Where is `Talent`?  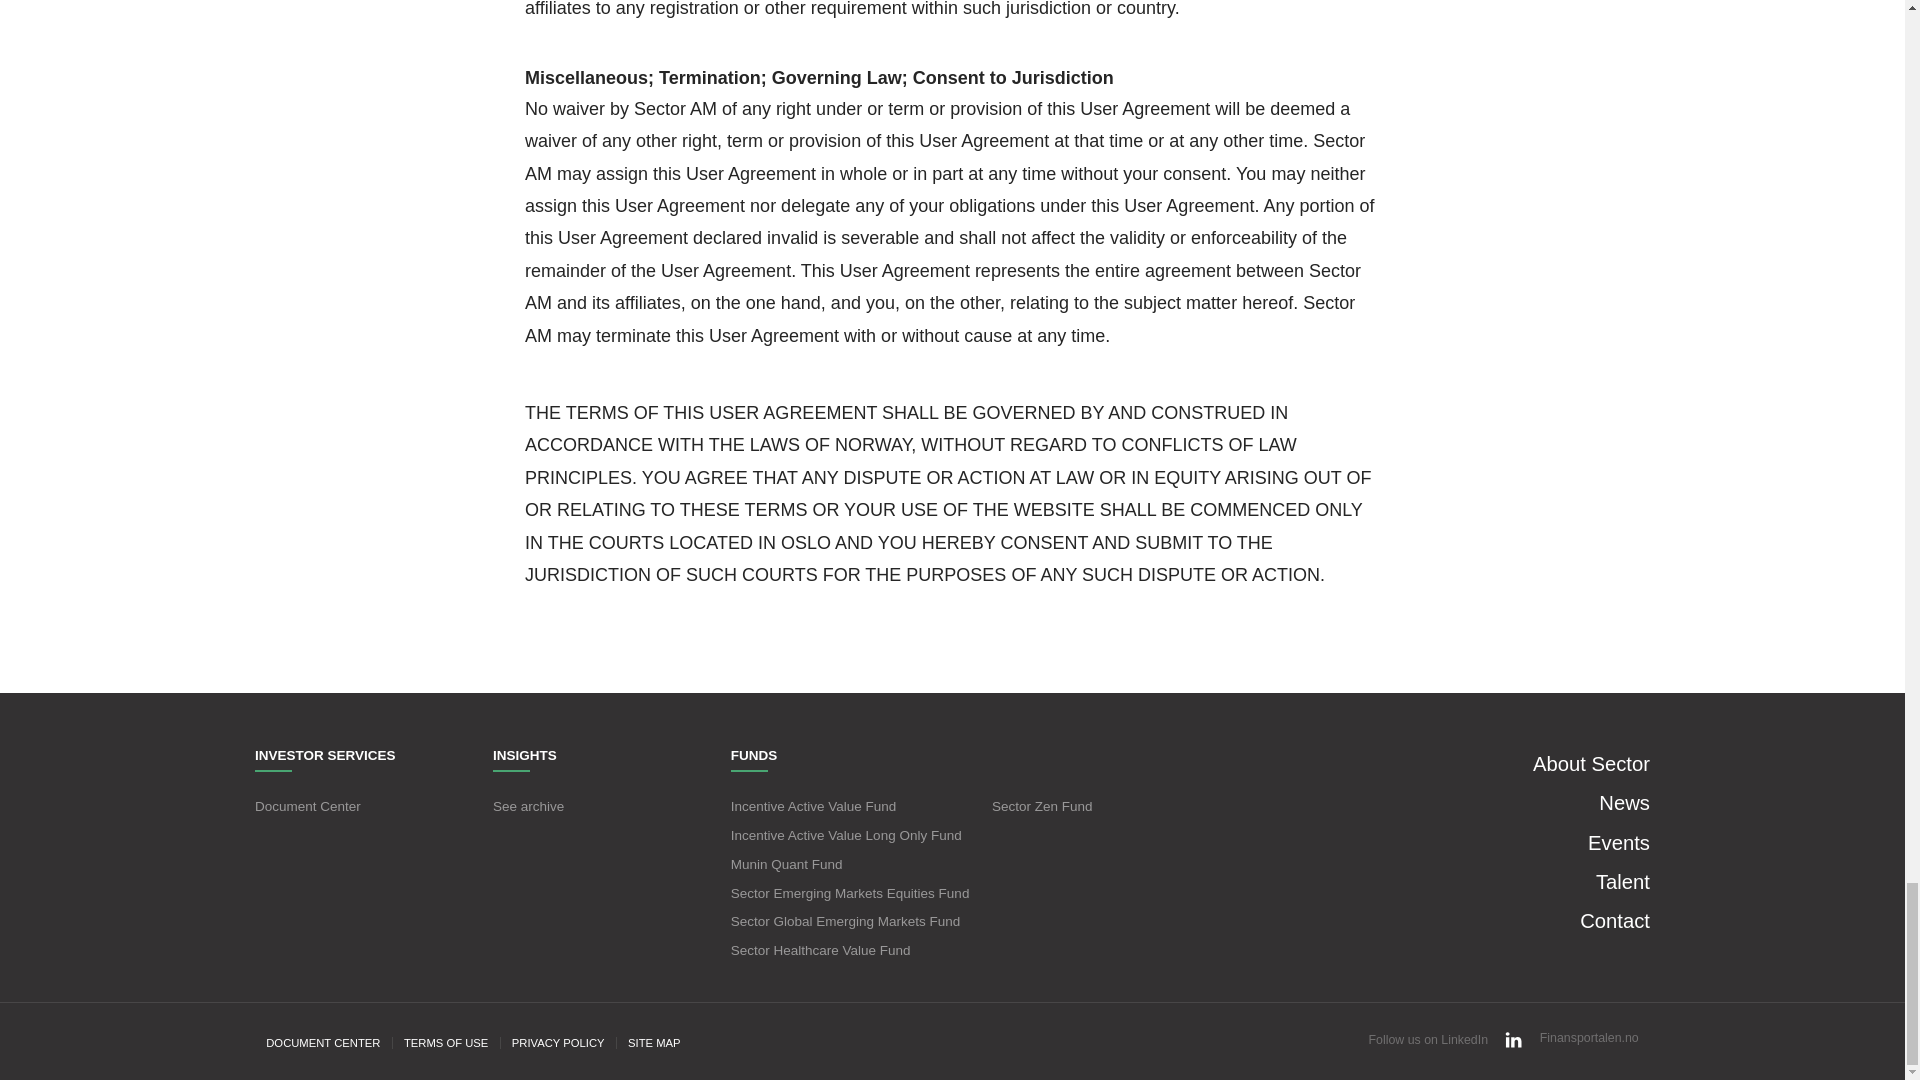 Talent is located at coordinates (1622, 882).